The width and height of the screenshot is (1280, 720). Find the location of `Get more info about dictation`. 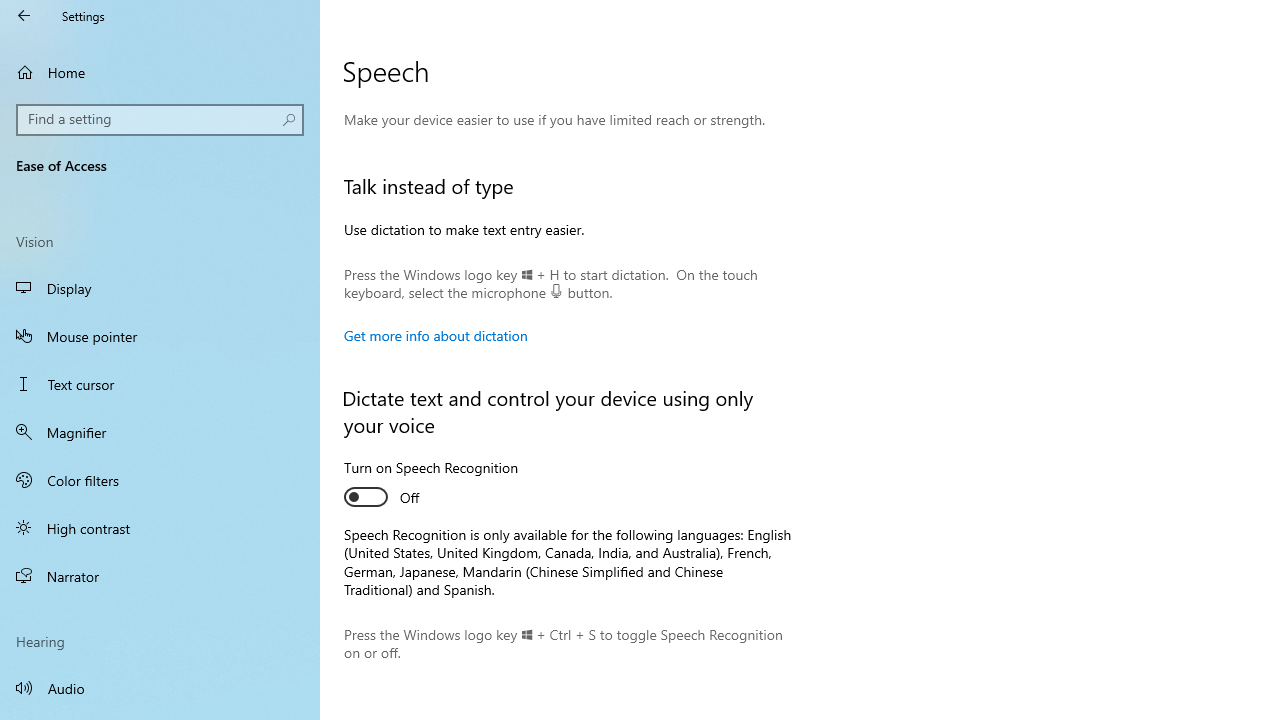

Get more info about dictation is located at coordinates (436, 335).